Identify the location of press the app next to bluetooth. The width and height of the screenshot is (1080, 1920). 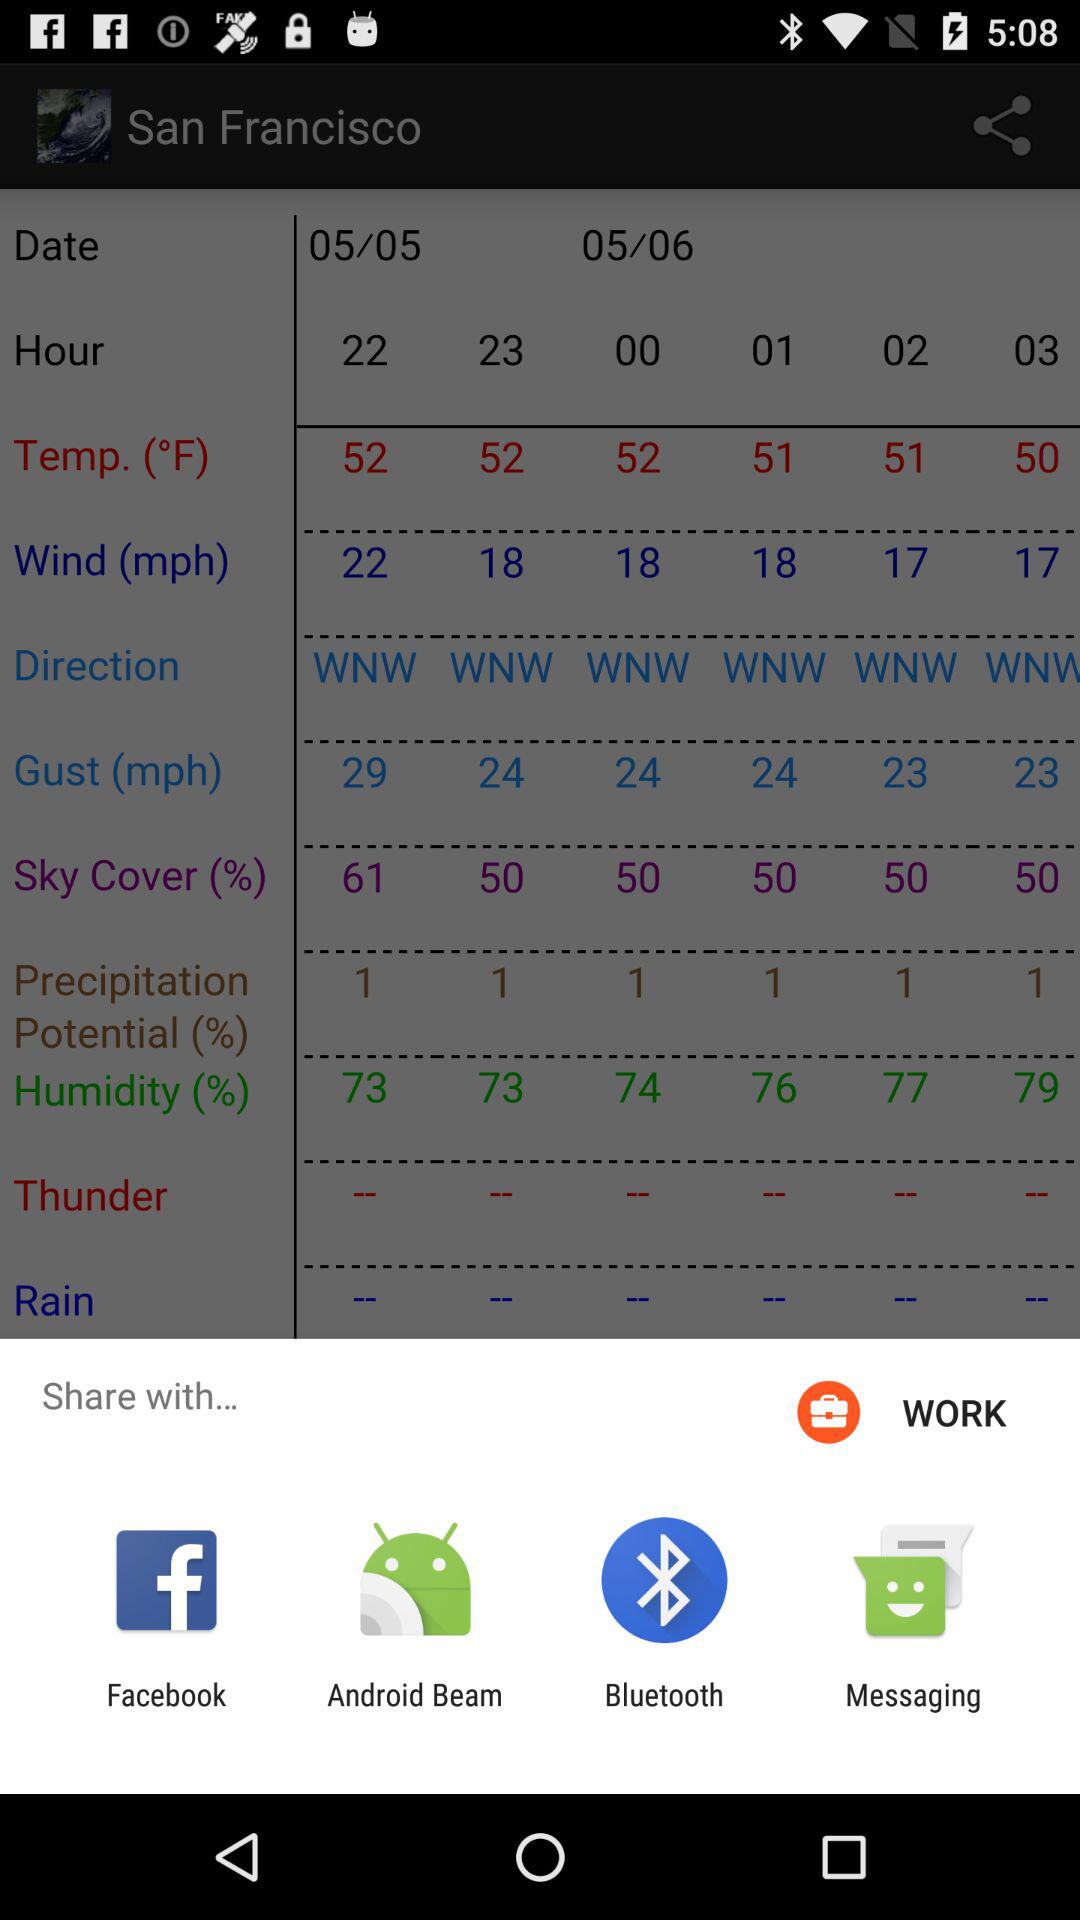
(913, 1712).